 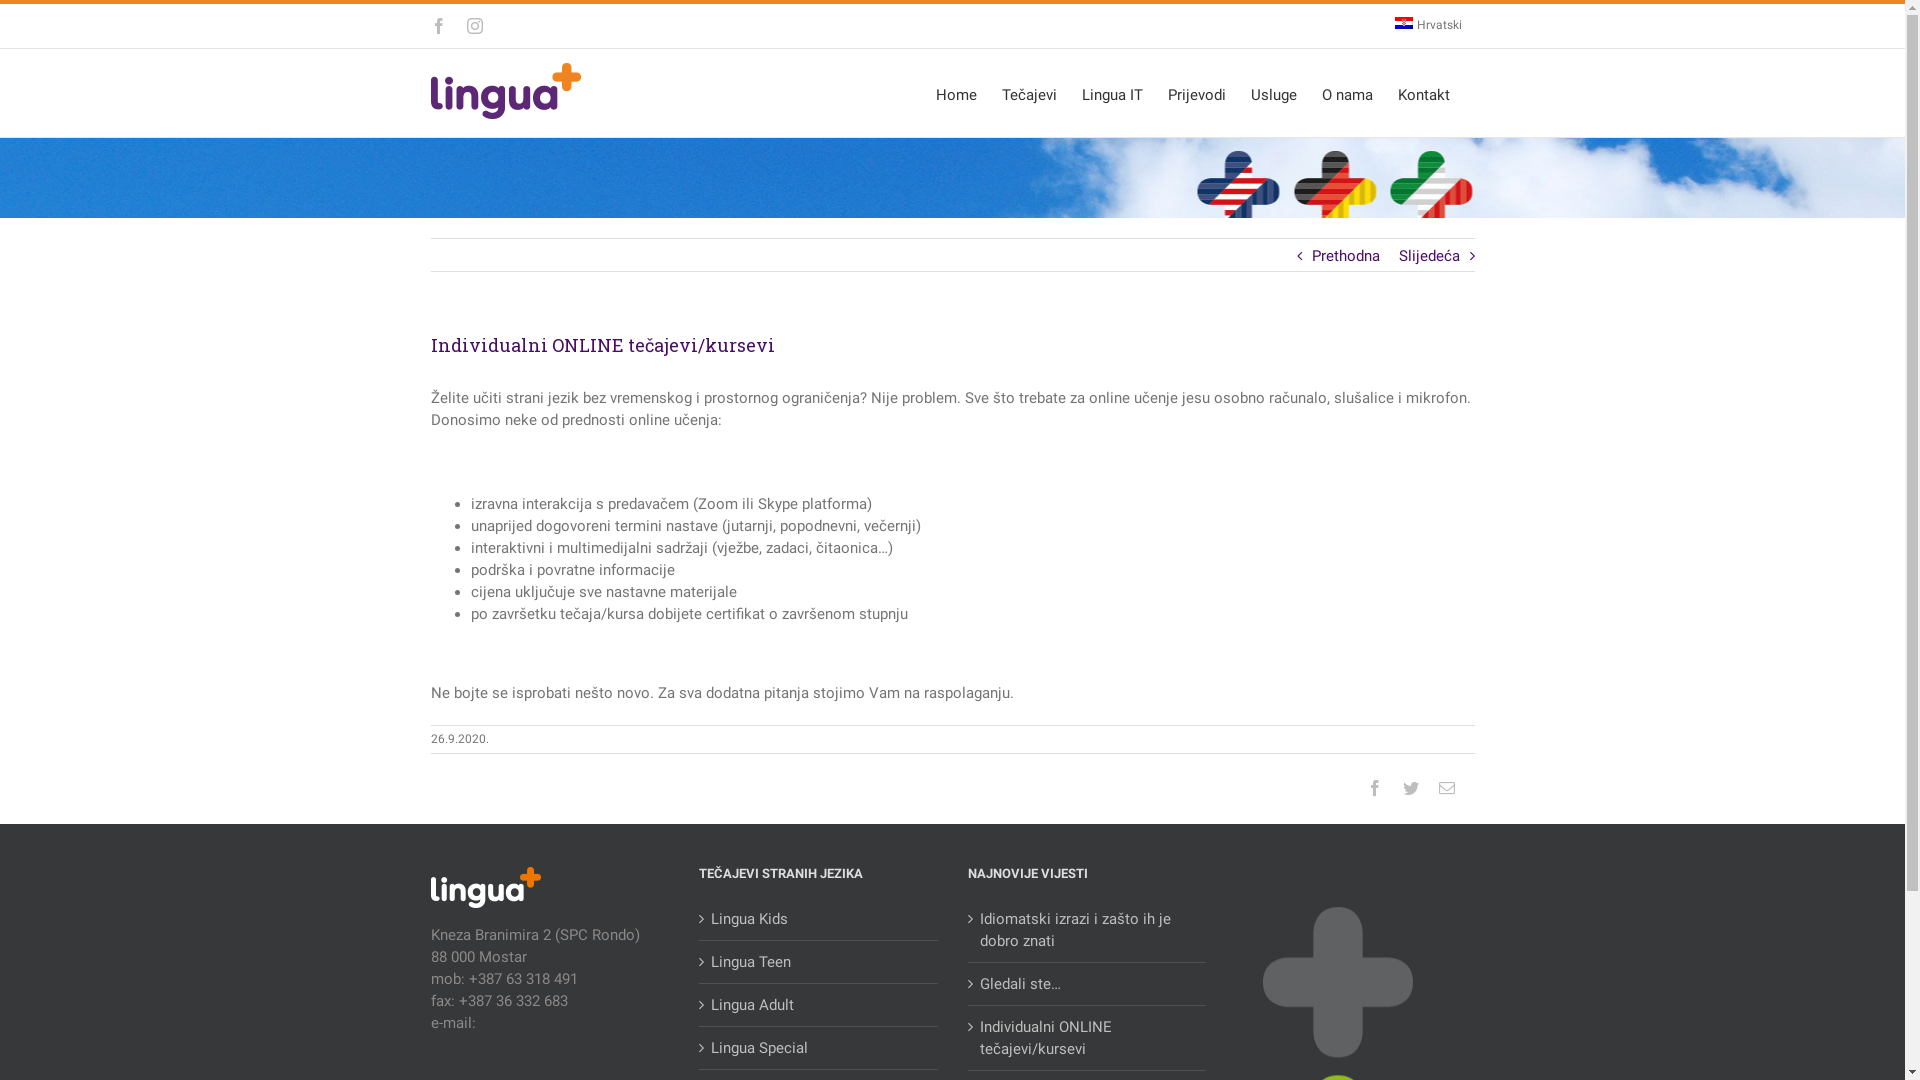 What do you see at coordinates (1428, 26) in the screenshot?
I see `Hrvatski` at bounding box center [1428, 26].